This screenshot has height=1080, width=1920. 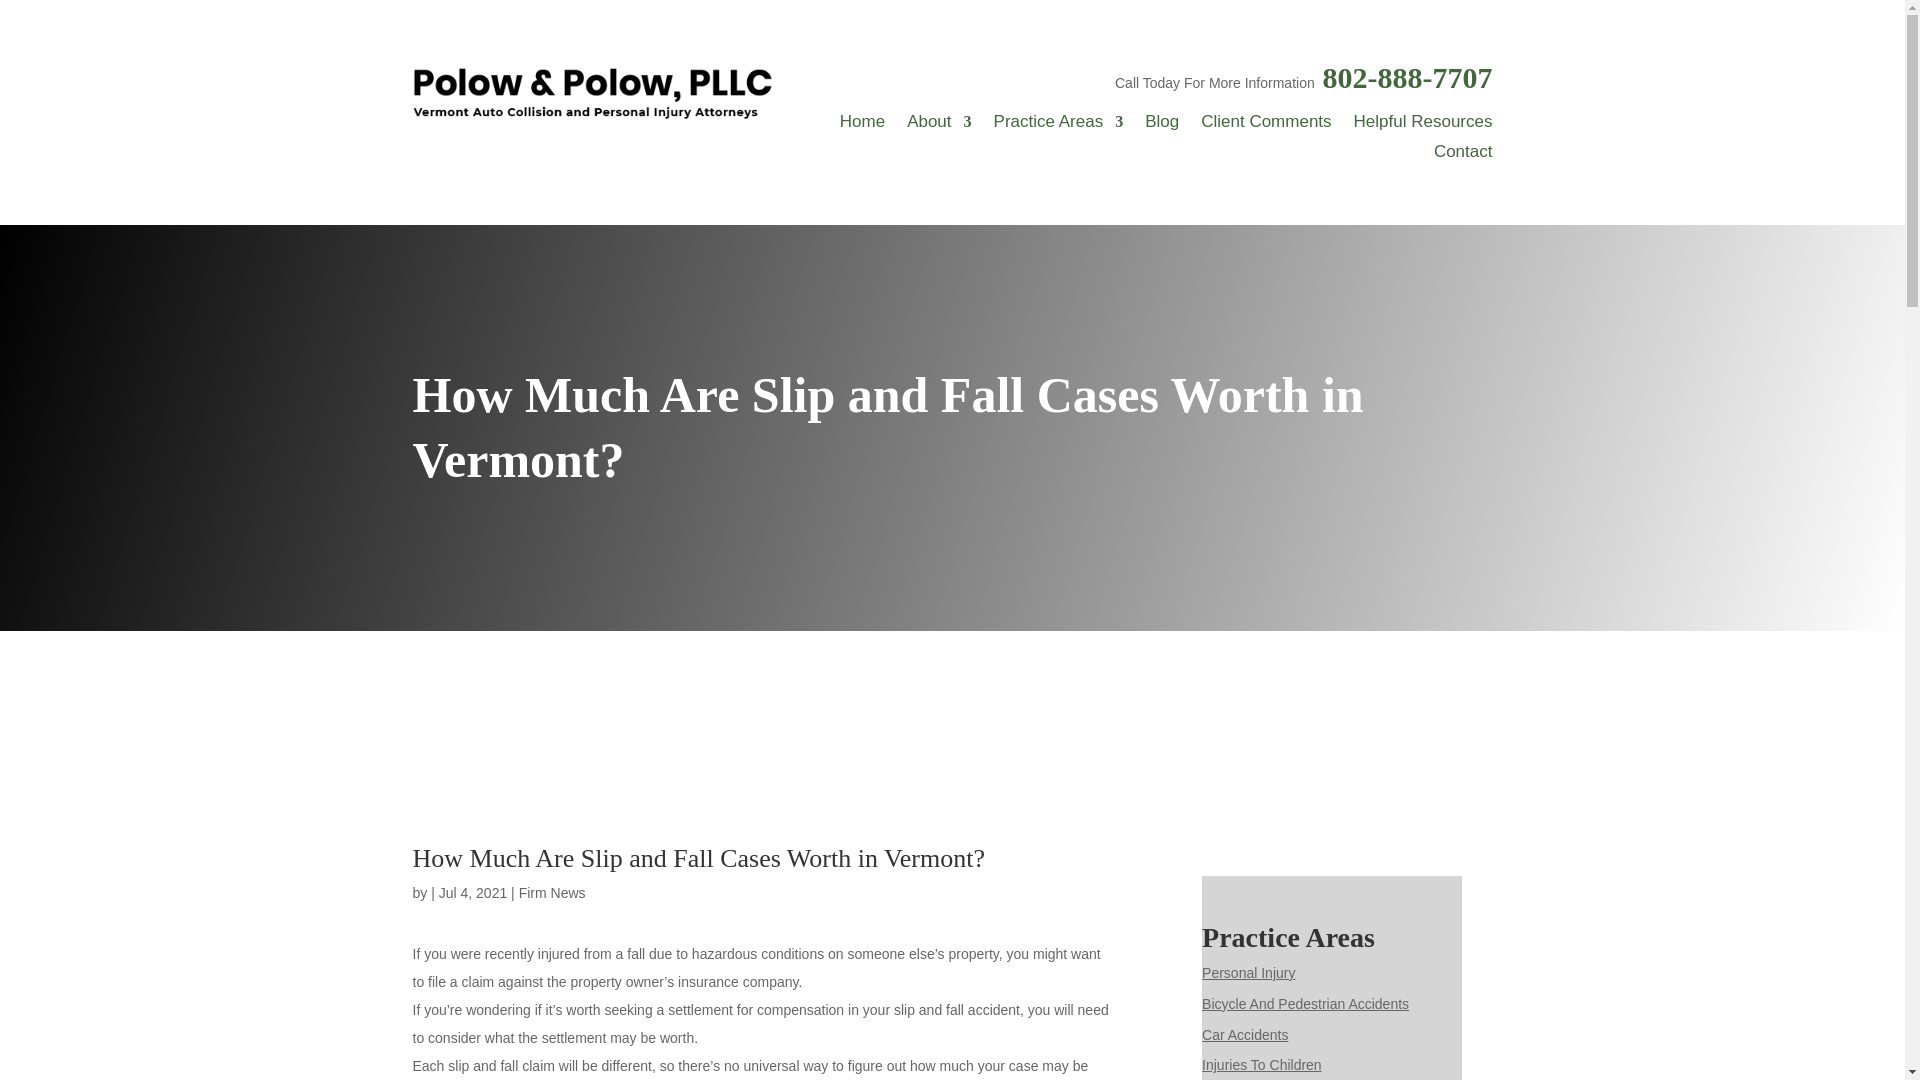 I want to click on Helpful Resources, so click(x=1423, y=126).